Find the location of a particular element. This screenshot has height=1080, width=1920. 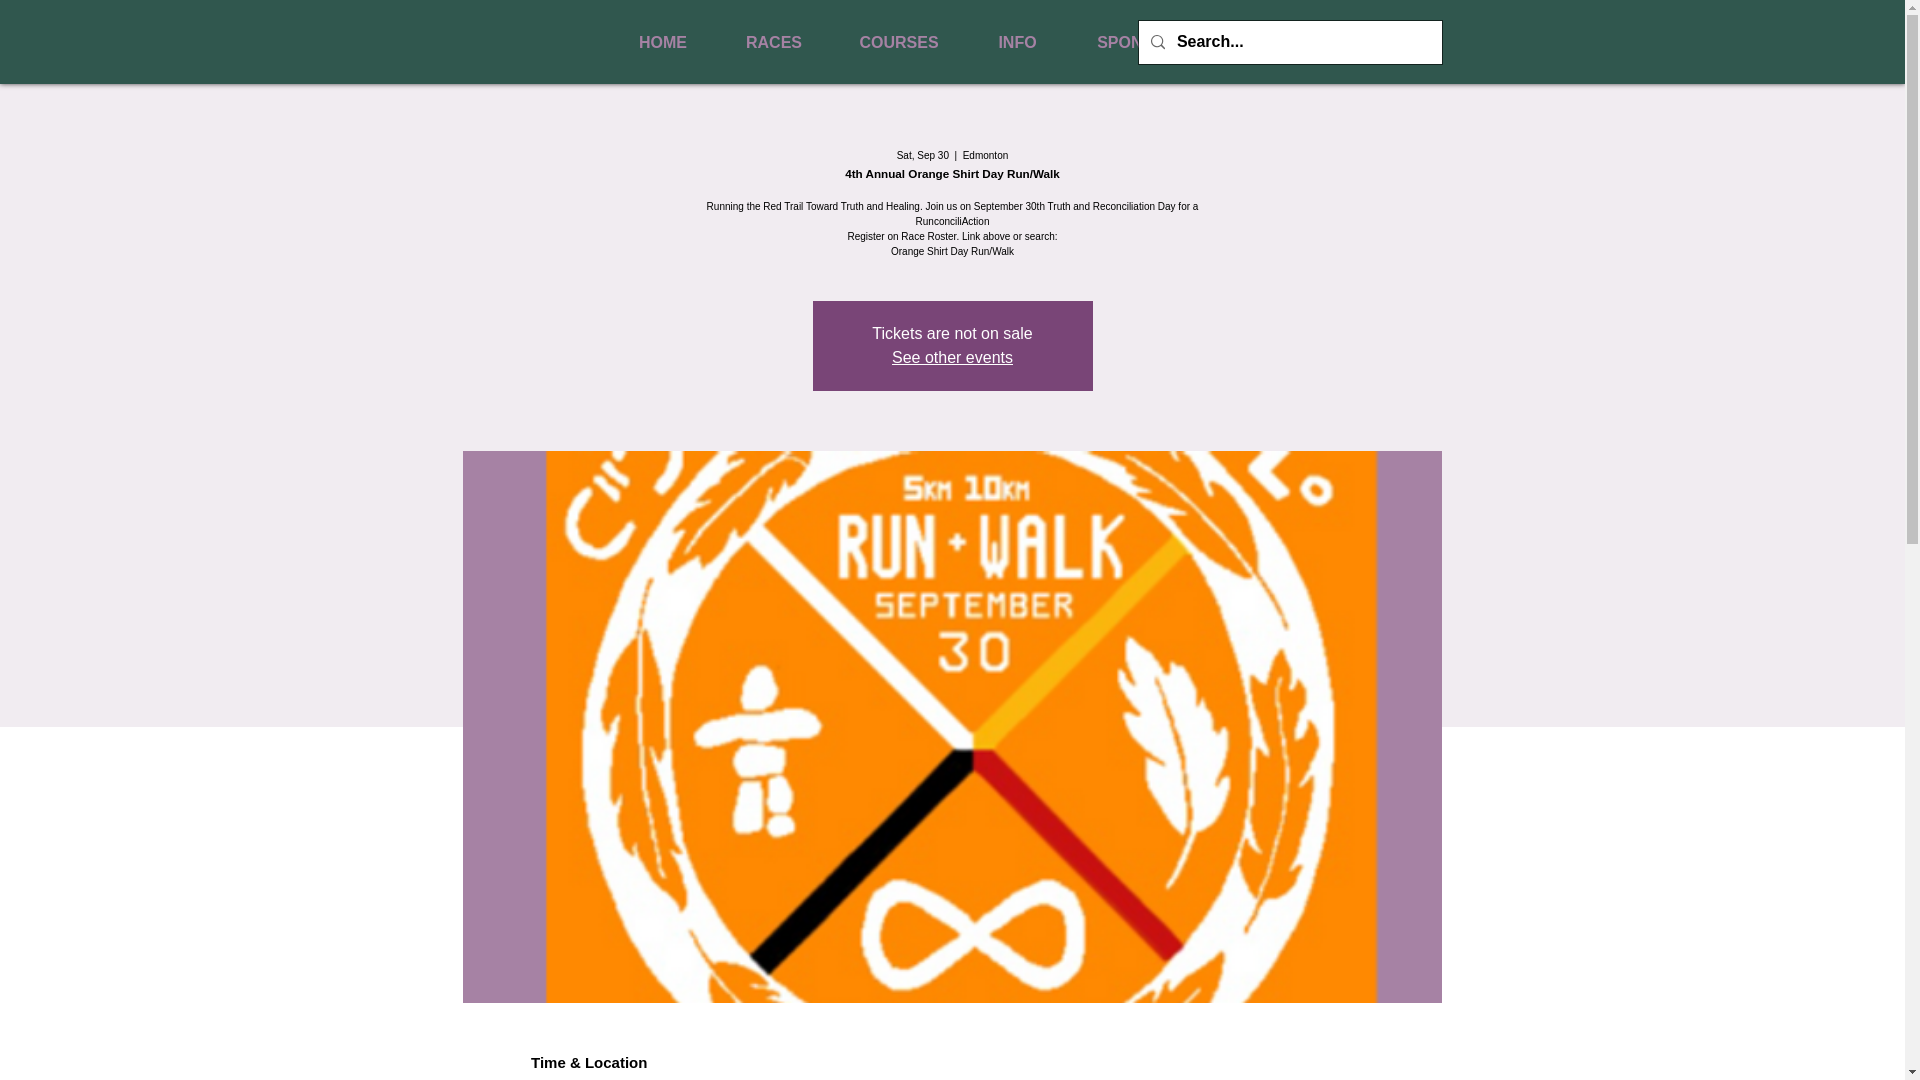

RACES is located at coordinates (774, 43).